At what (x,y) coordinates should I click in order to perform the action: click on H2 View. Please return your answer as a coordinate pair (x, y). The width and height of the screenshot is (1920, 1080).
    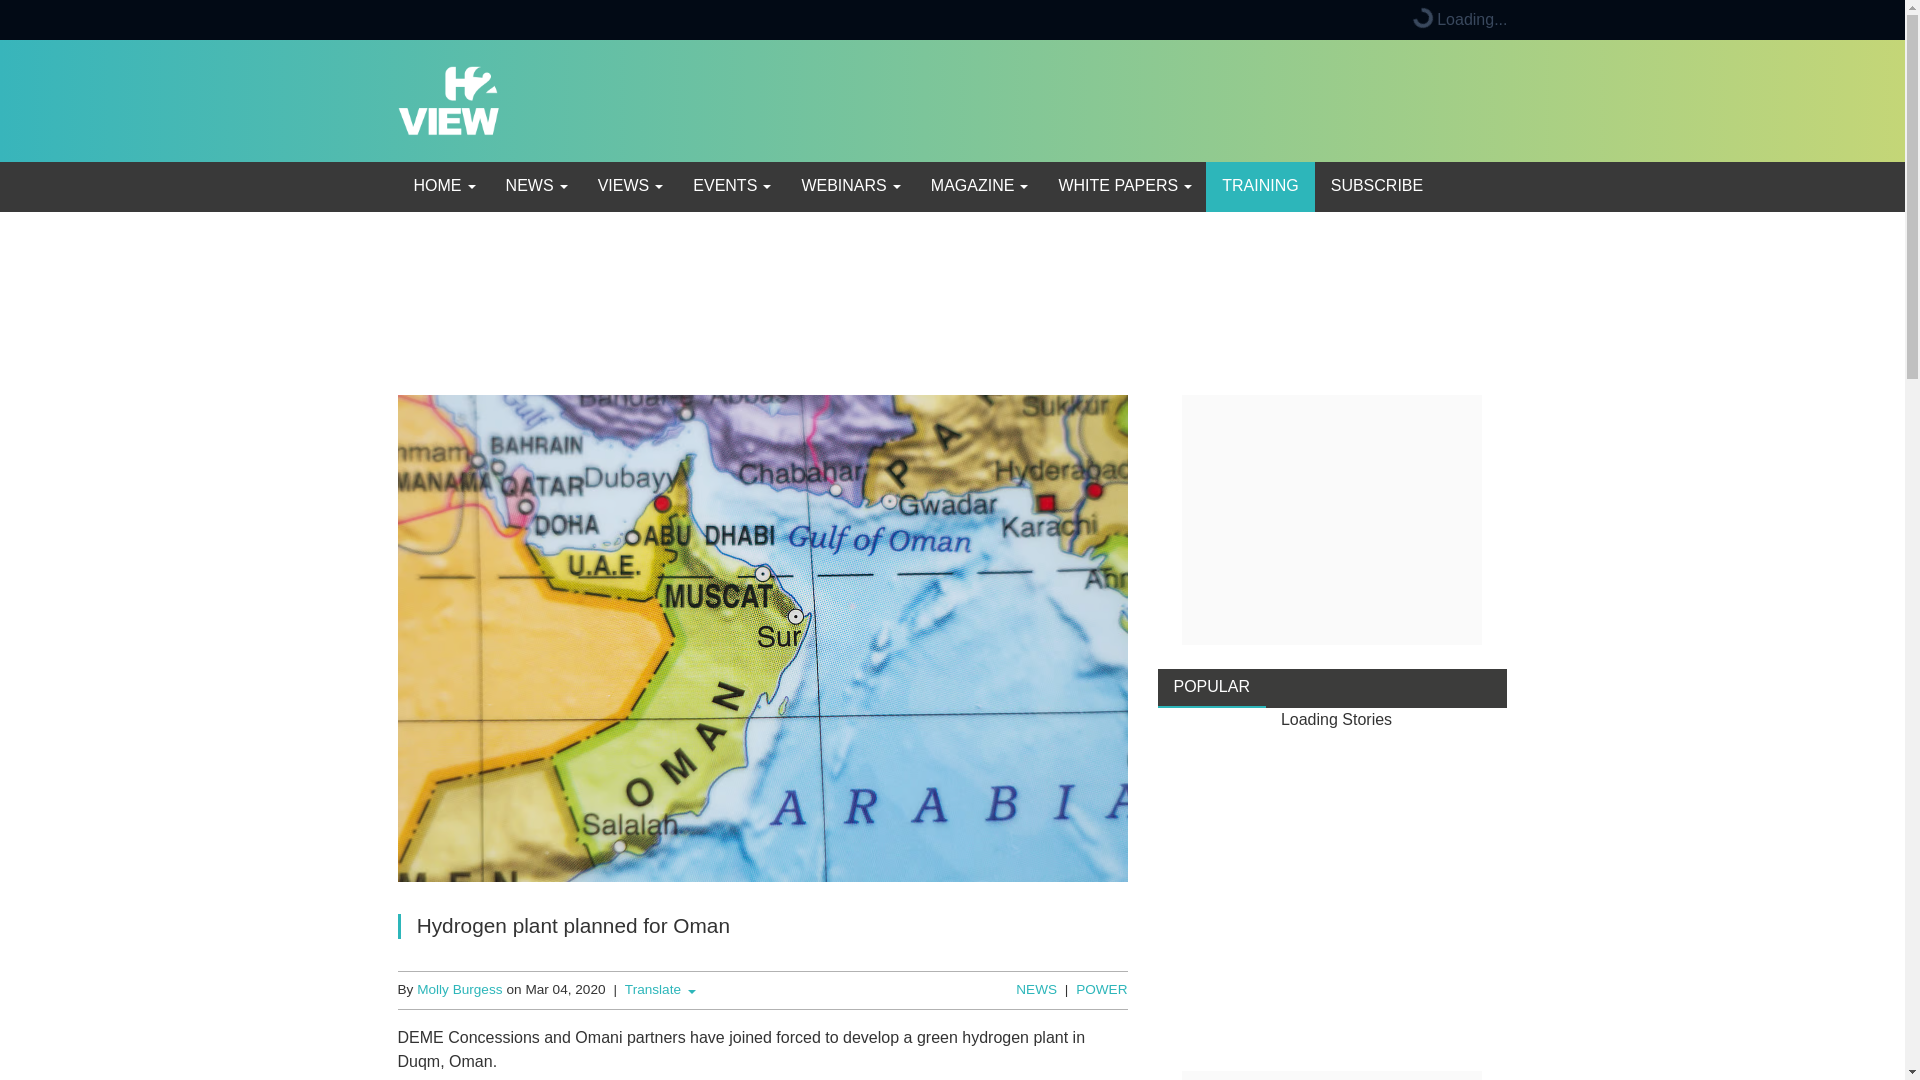
    Looking at the image, I should click on (448, 99).